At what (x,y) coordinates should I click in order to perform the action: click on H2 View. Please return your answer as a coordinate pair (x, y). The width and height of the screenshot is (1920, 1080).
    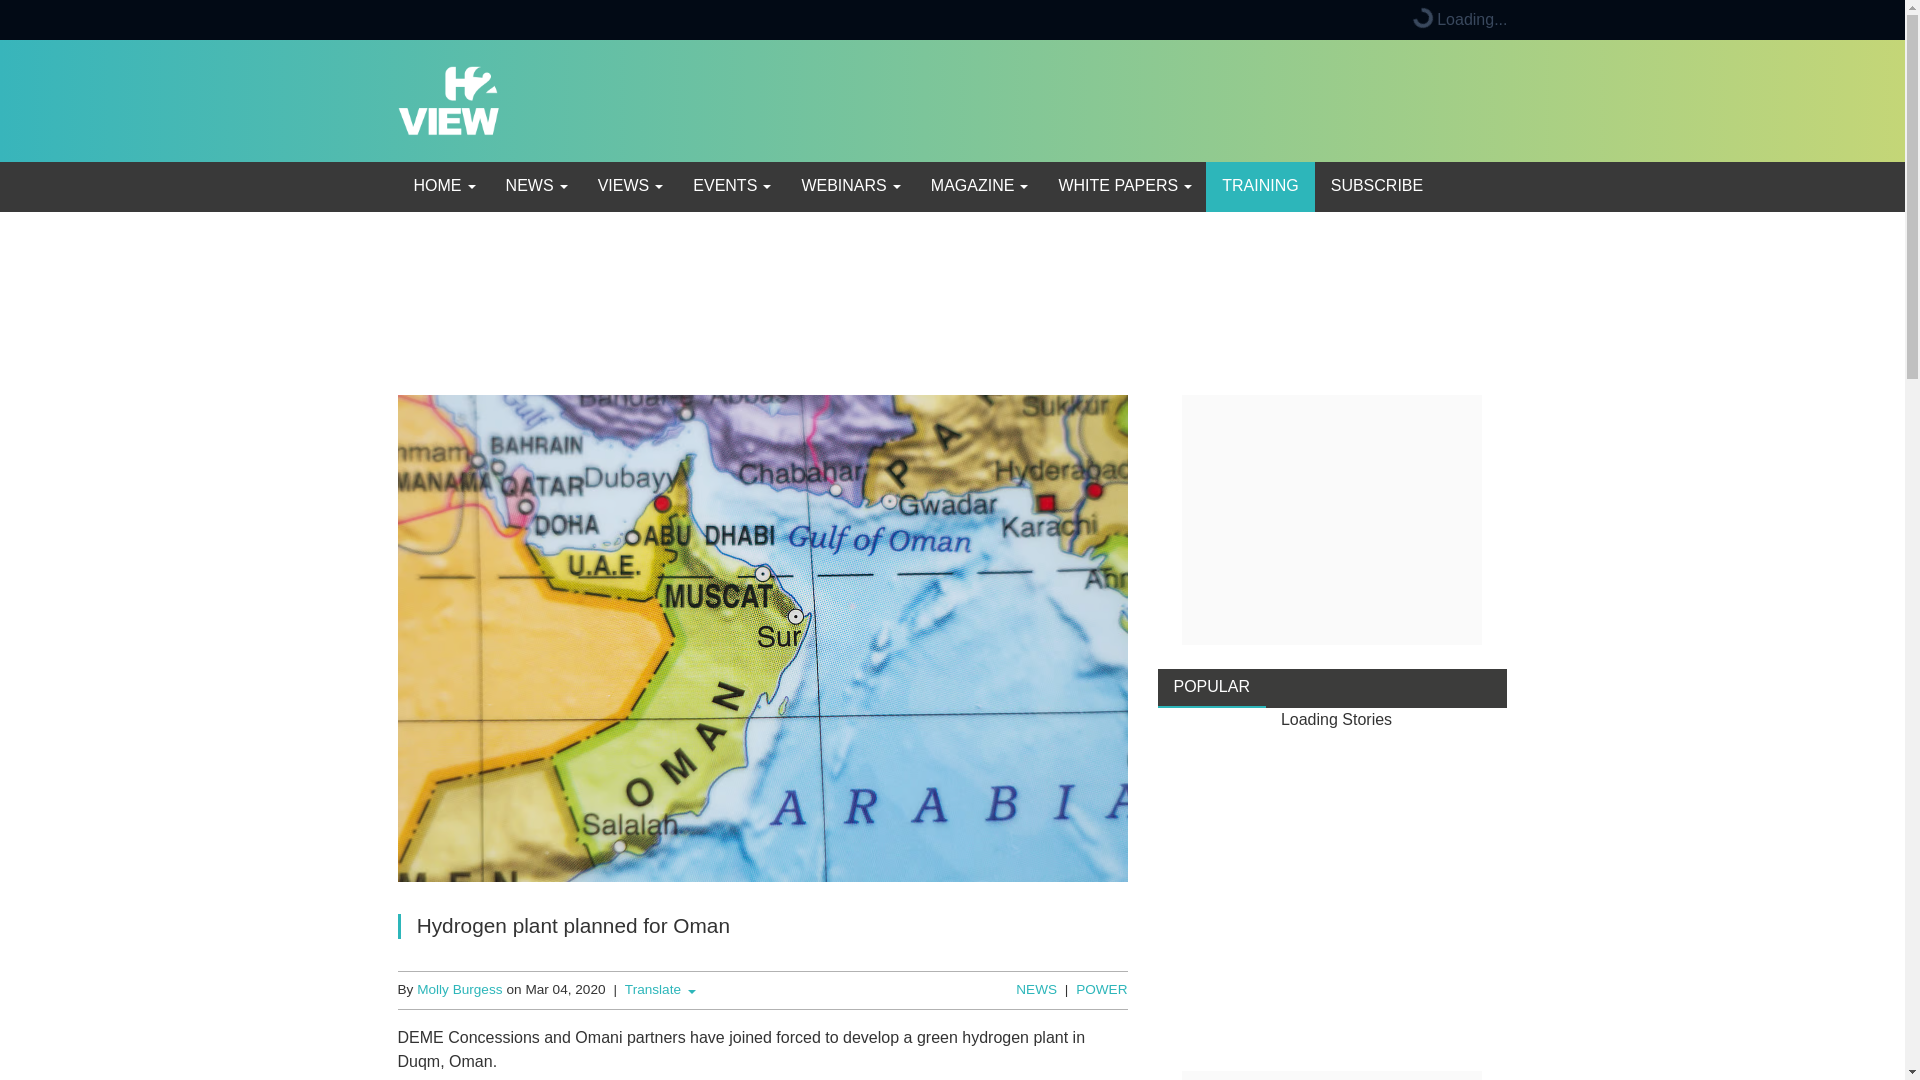
    Looking at the image, I should click on (448, 99).